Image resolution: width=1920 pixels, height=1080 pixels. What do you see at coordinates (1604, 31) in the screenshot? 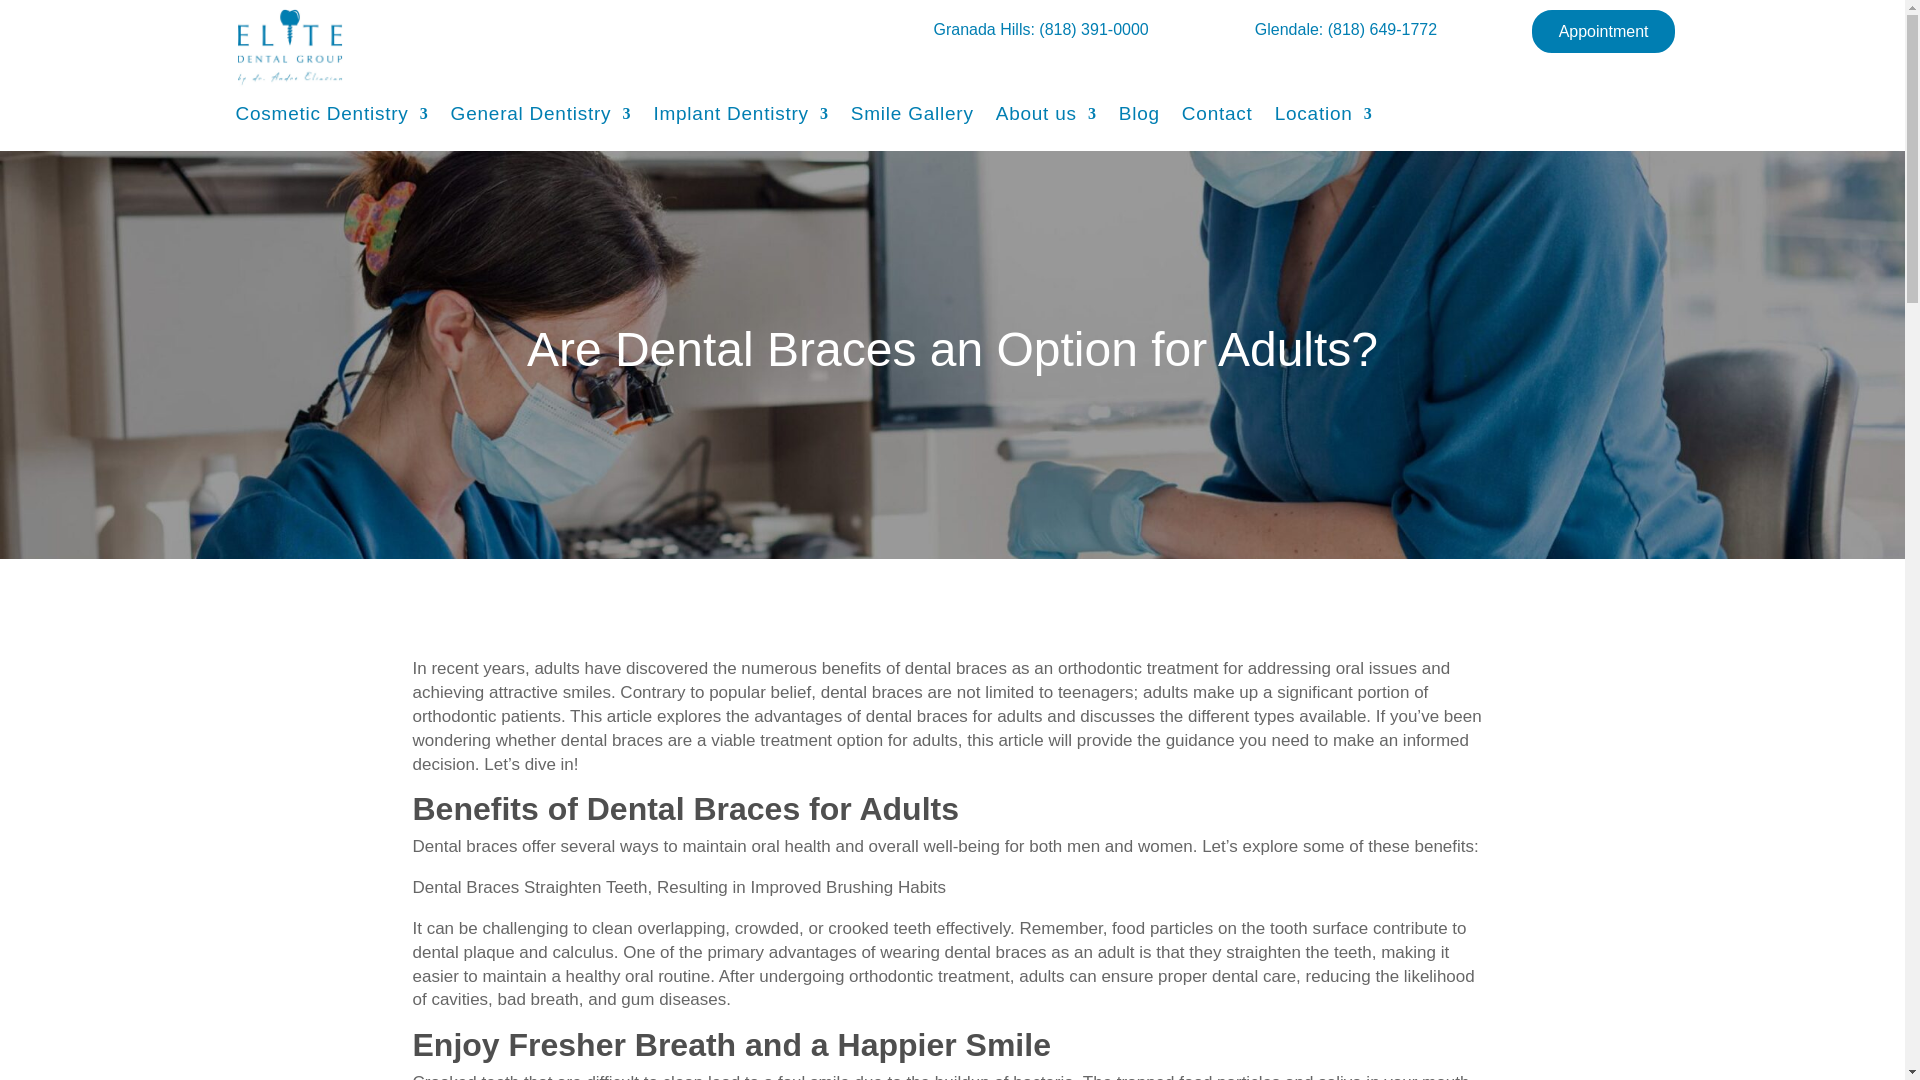
I see `Appointment` at bounding box center [1604, 31].